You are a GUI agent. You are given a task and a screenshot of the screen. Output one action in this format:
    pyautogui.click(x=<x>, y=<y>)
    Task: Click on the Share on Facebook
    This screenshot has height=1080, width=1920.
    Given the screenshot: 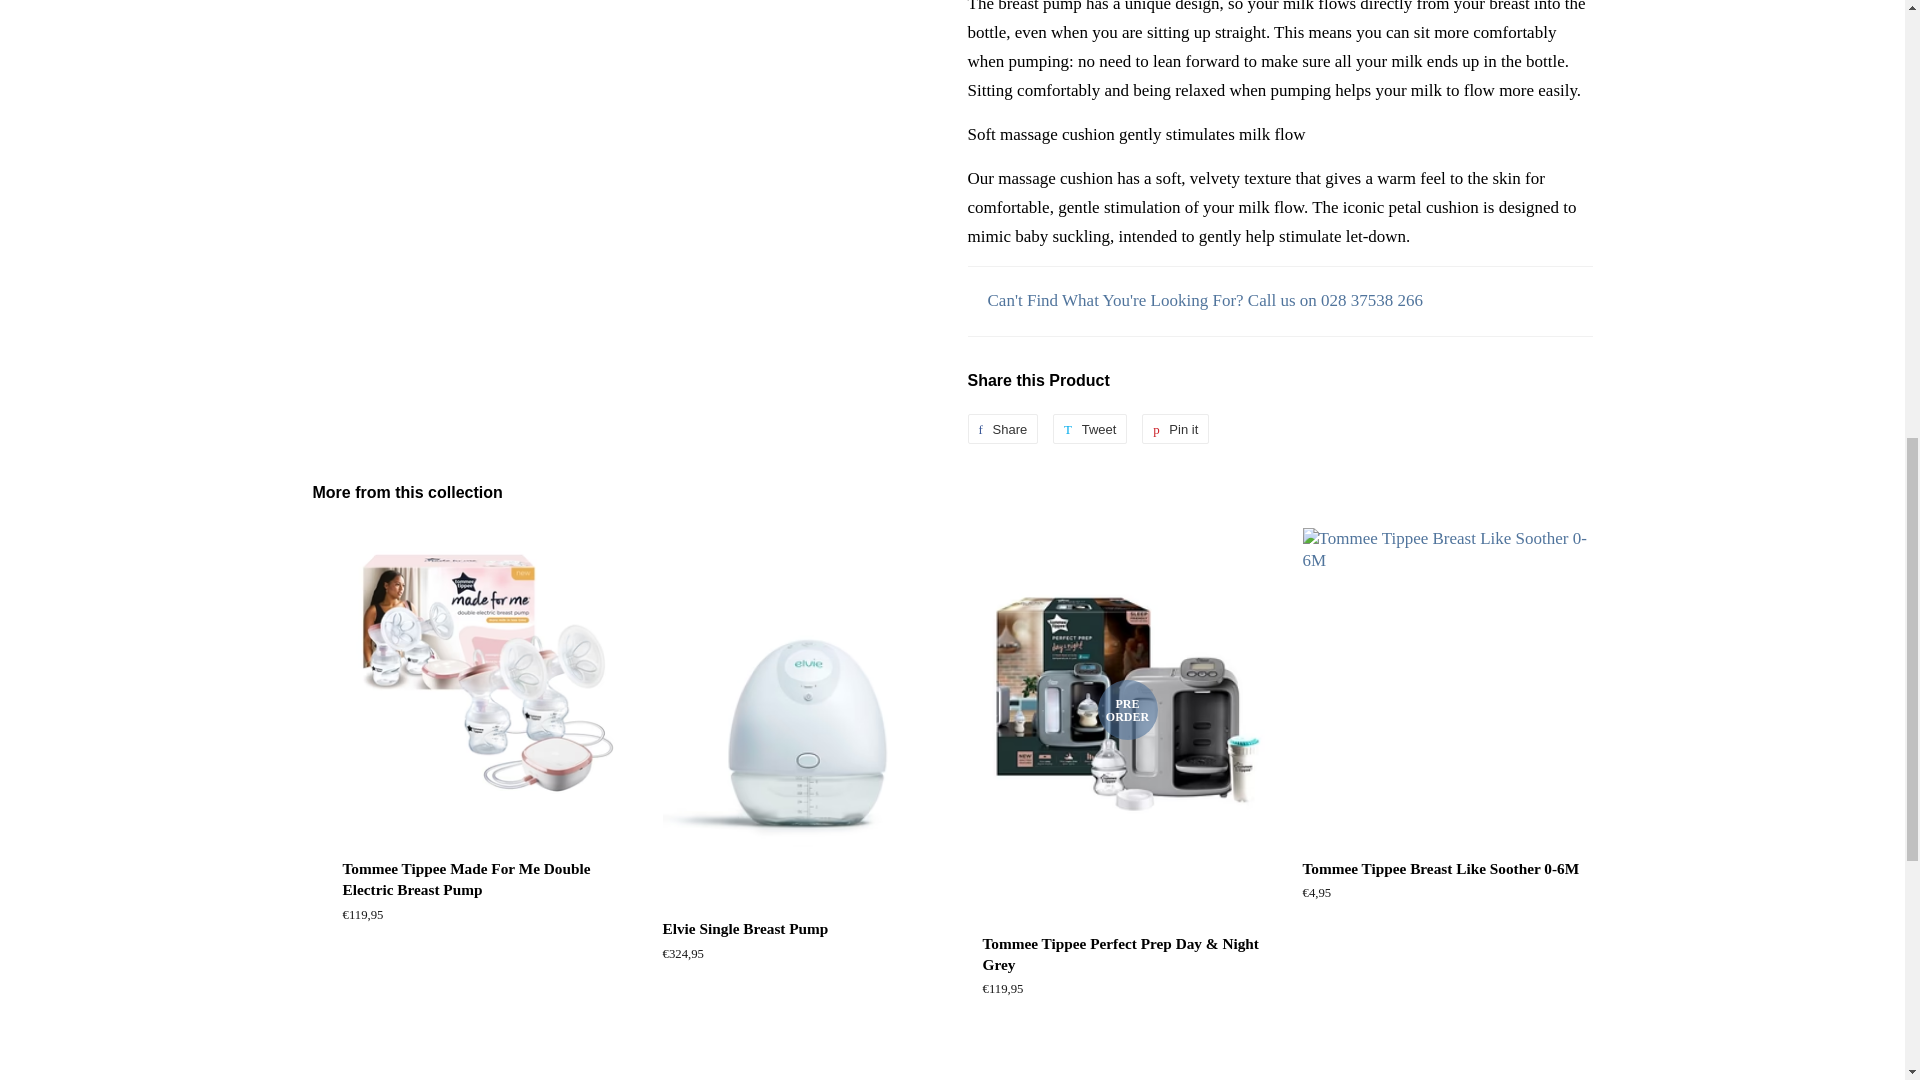 What is the action you would take?
    pyautogui.click(x=1002, y=428)
    